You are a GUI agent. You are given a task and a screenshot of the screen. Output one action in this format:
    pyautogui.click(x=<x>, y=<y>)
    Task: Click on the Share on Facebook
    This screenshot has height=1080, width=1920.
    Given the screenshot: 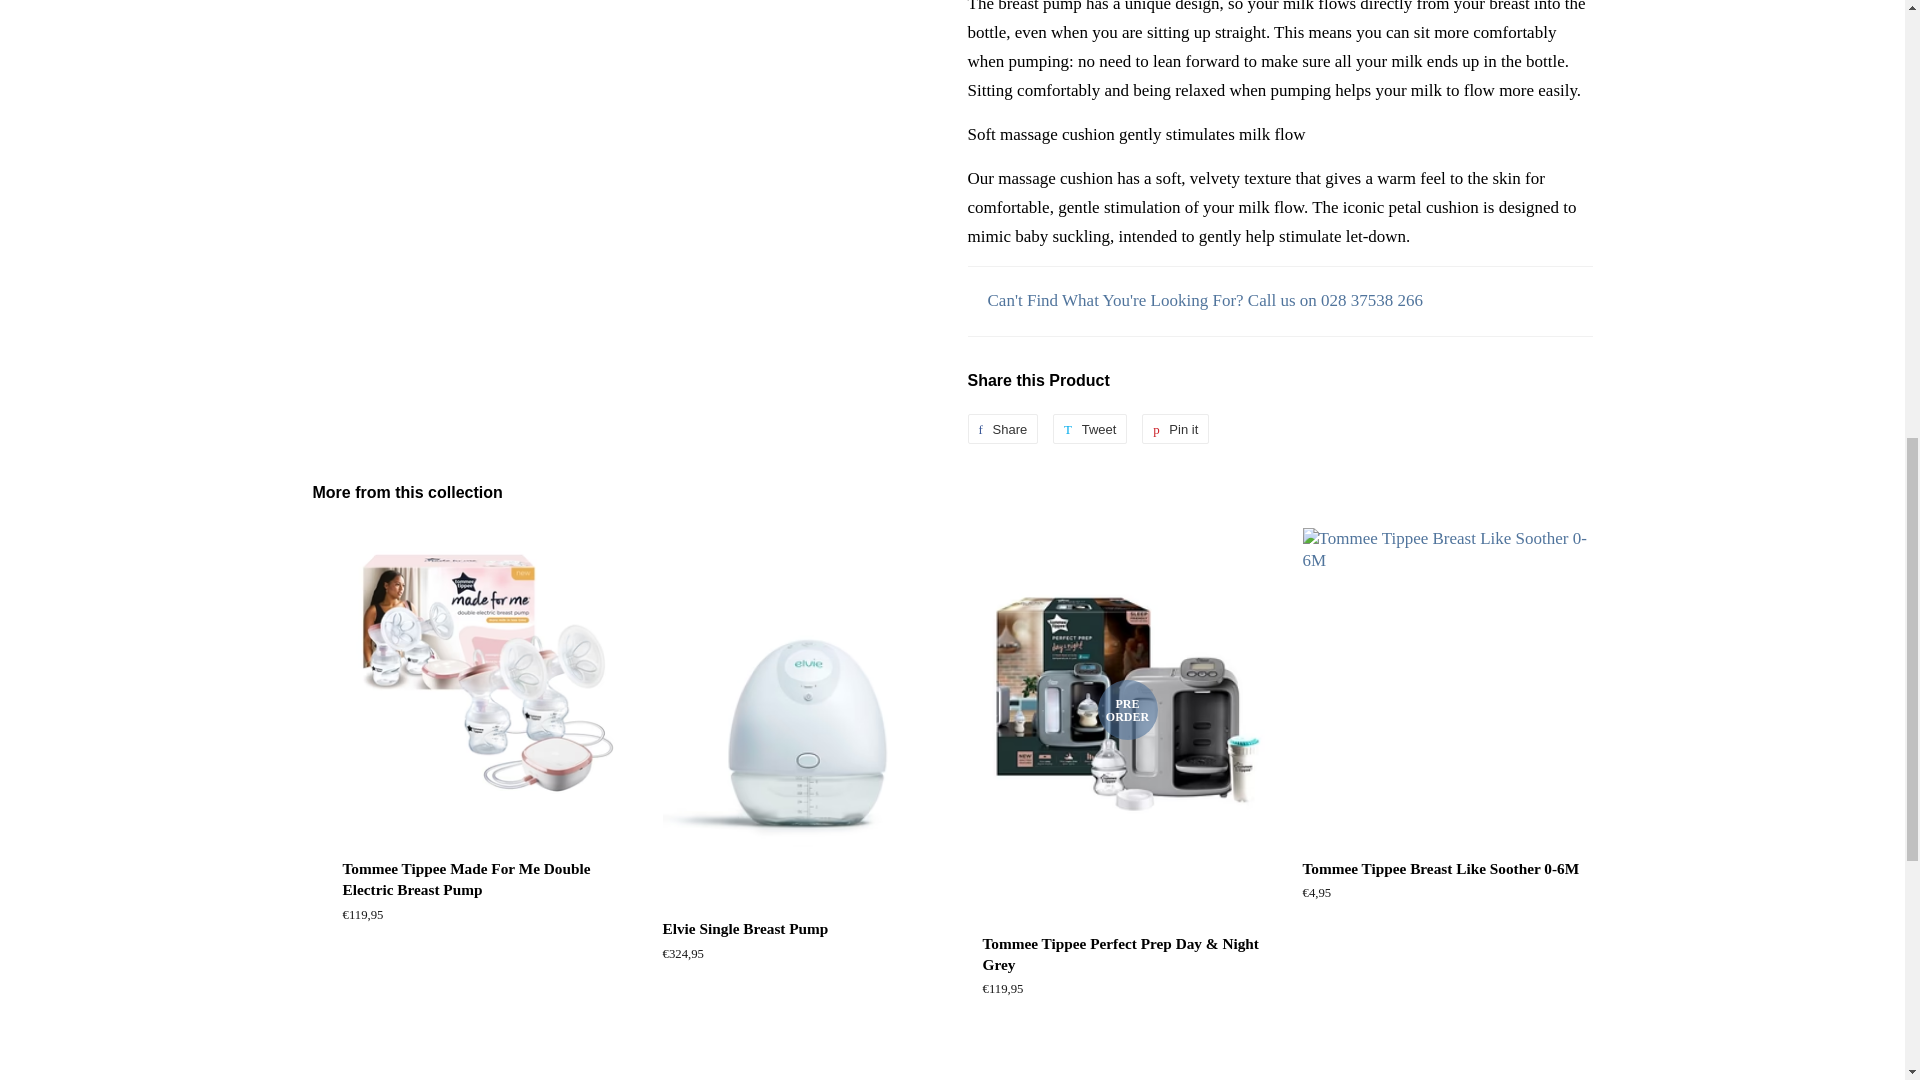 What is the action you would take?
    pyautogui.click(x=1002, y=428)
    